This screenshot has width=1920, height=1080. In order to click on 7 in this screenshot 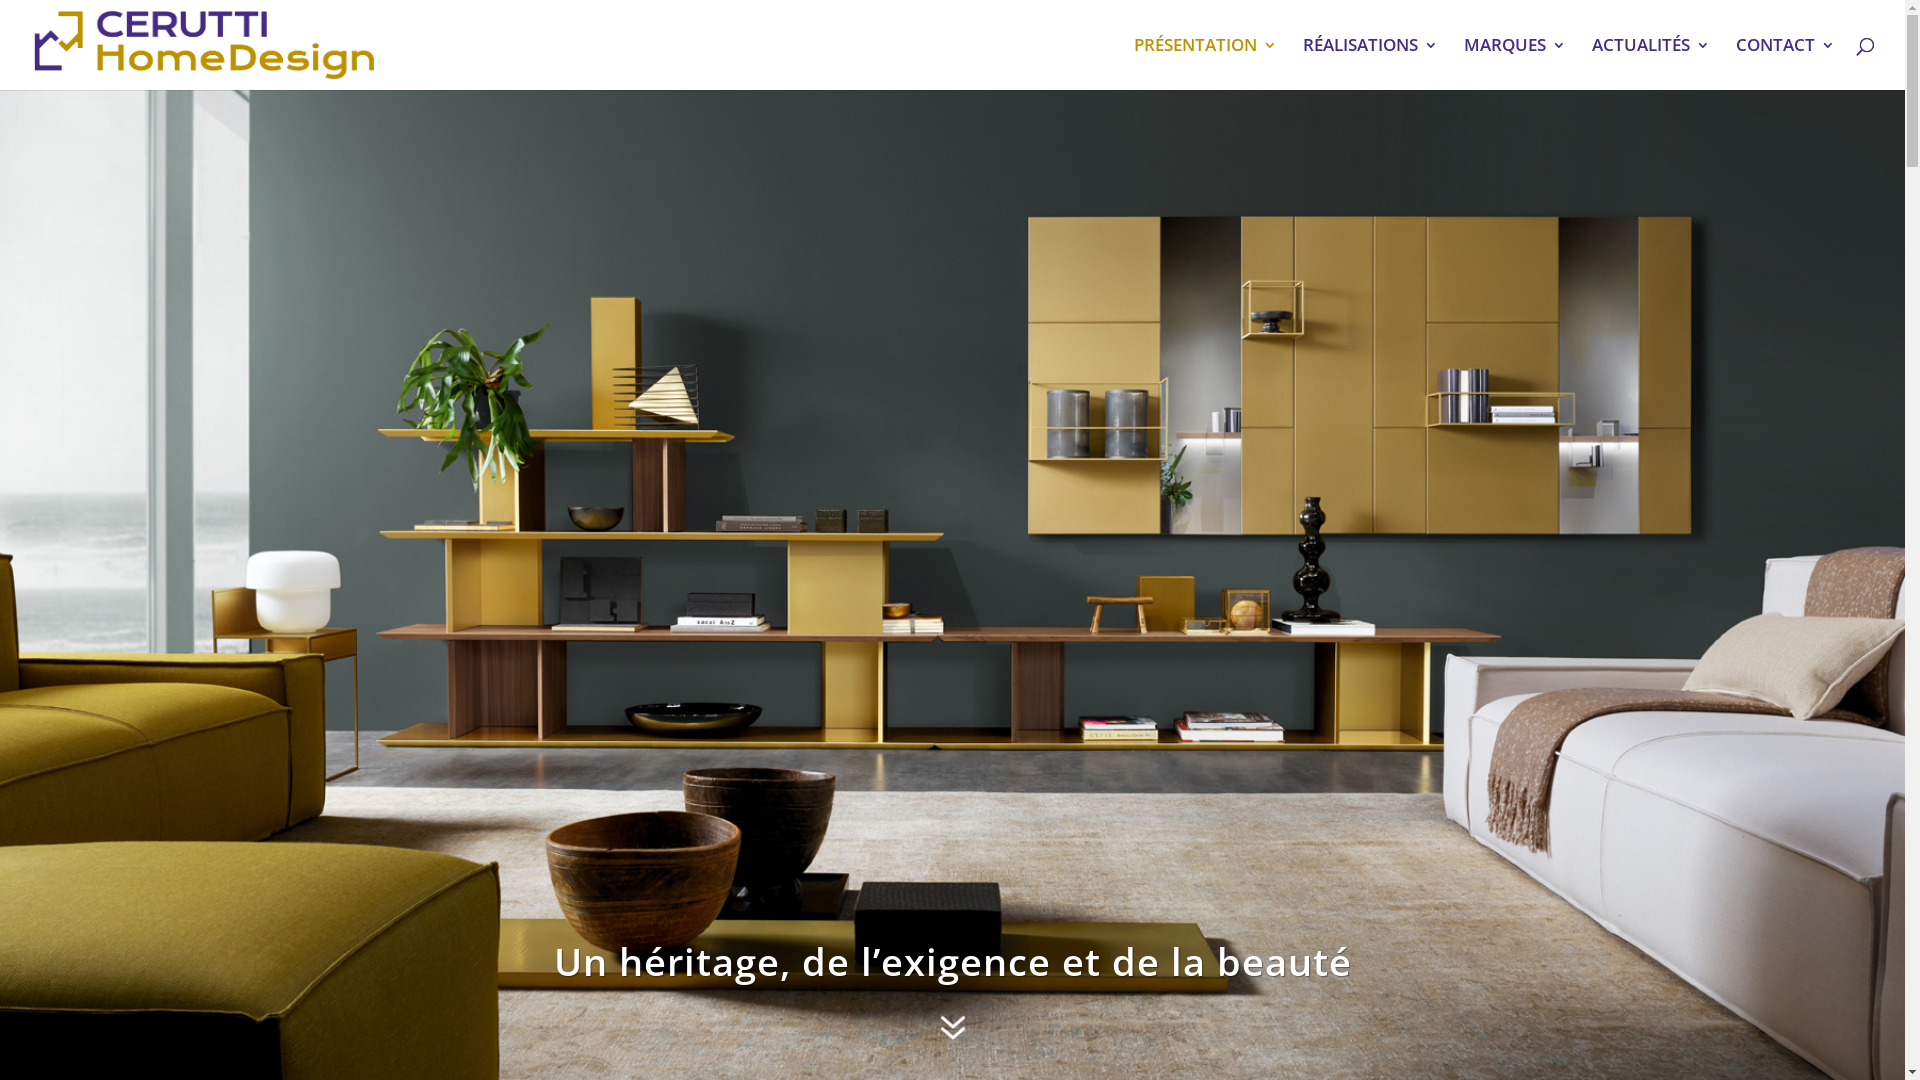, I will do `click(952, 1034)`.